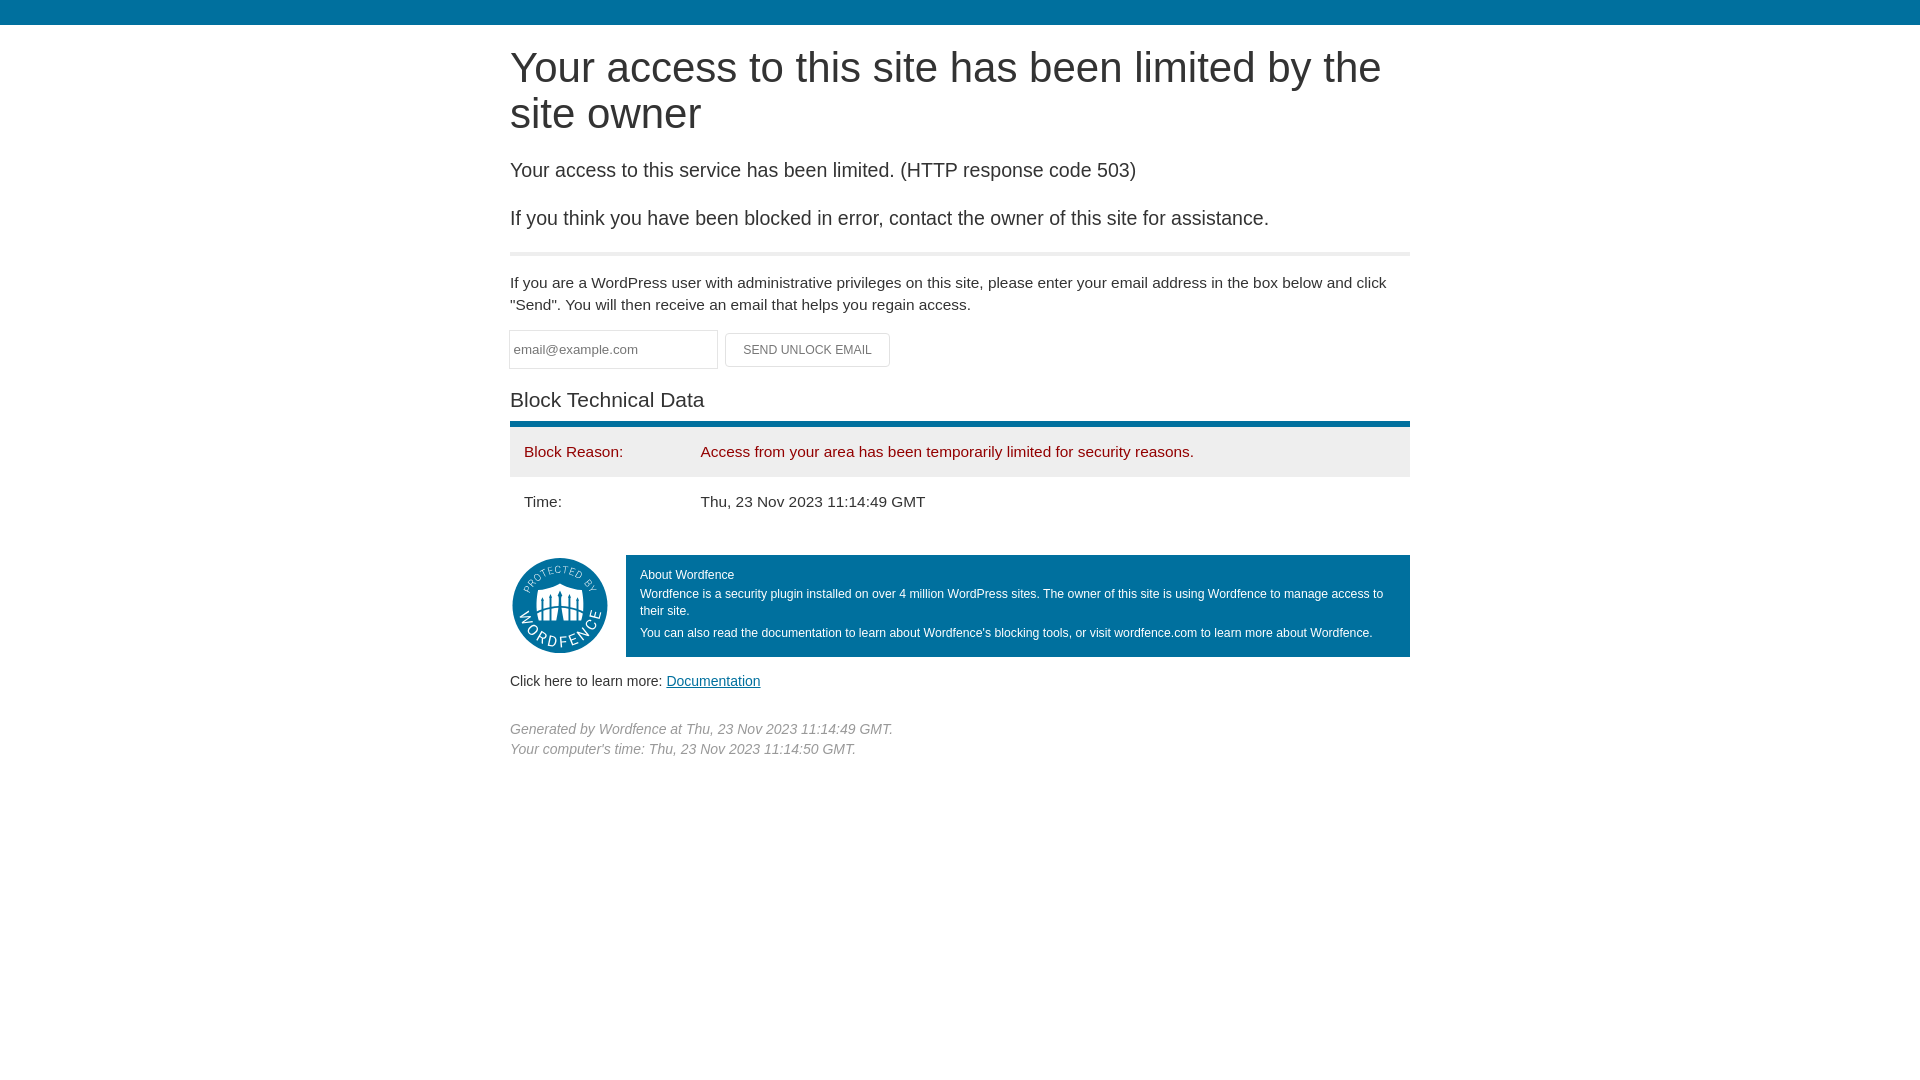 This screenshot has height=1080, width=1920. Describe the element at coordinates (808, 350) in the screenshot. I see `Send Unlock Email` at that location.